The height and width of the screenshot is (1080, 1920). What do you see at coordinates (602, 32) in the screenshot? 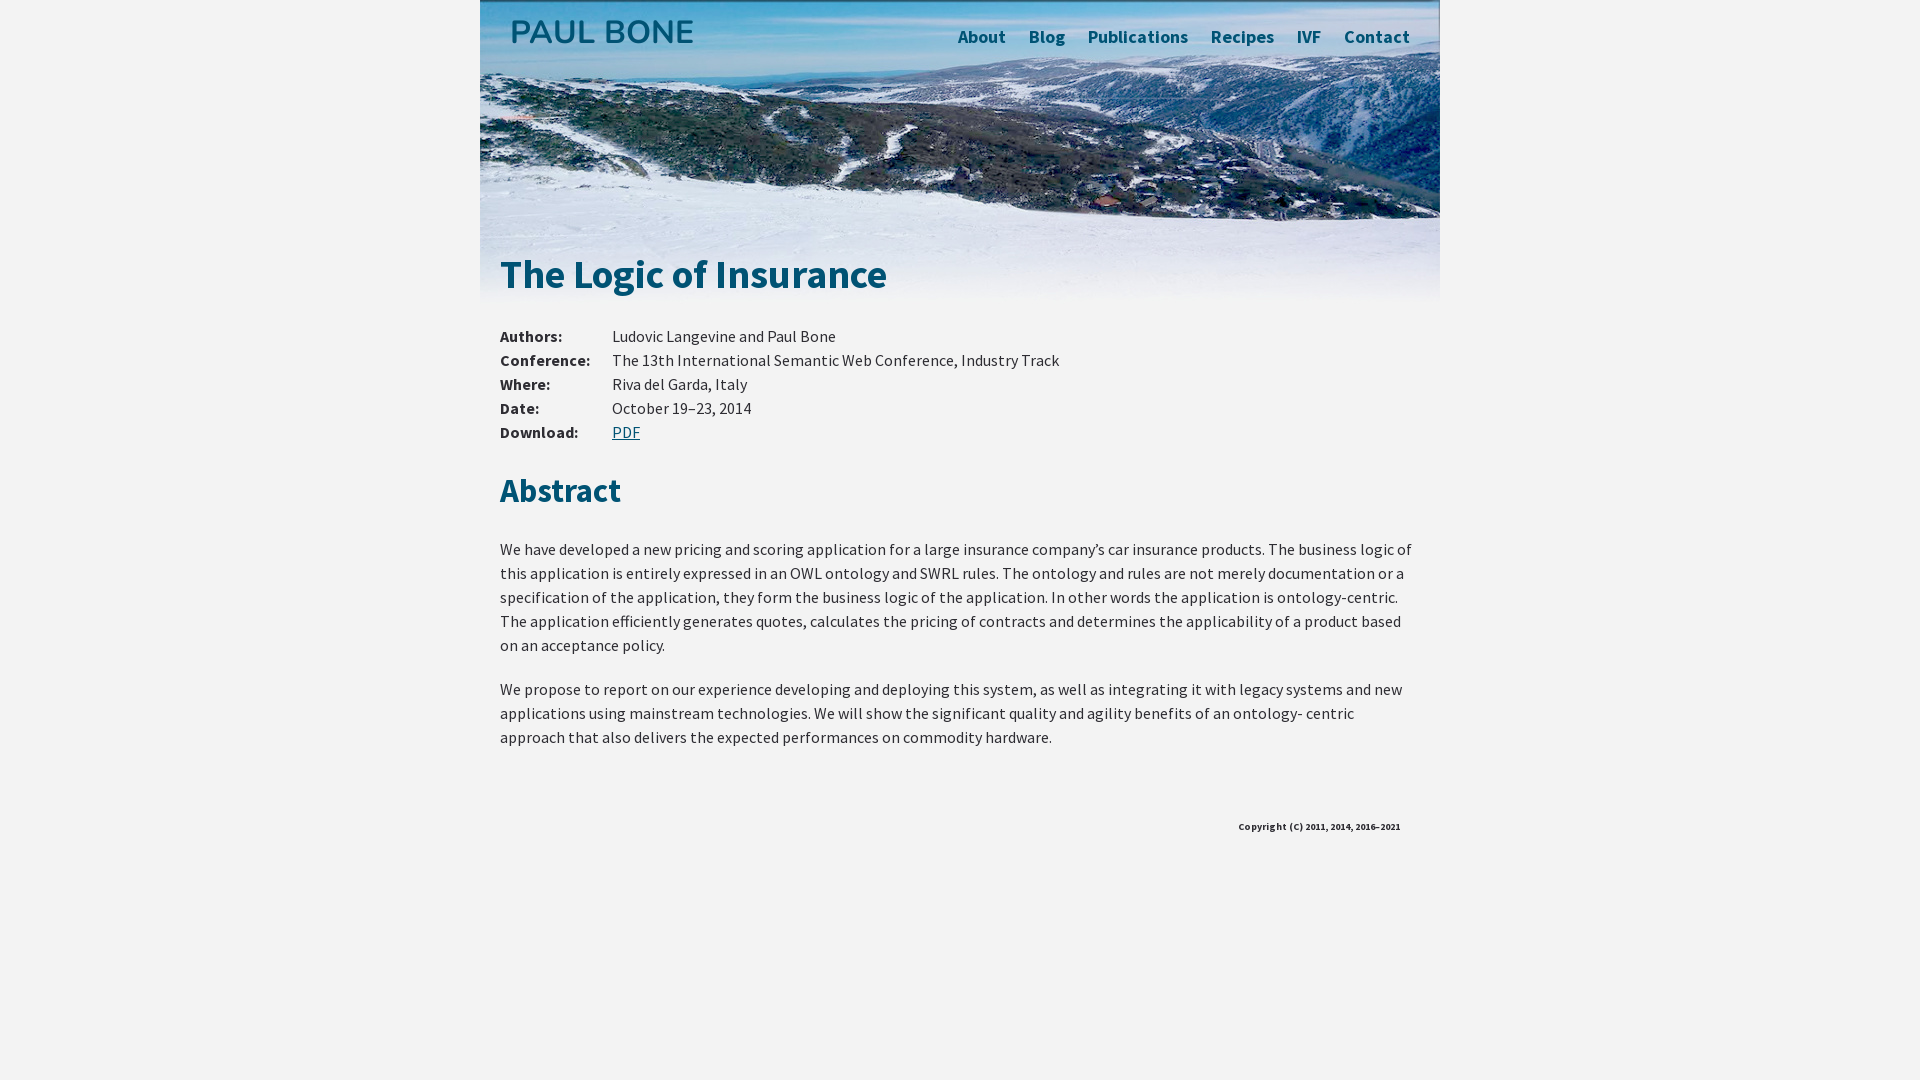
I see `PAUL BONE` at bounding box center [602, 32].